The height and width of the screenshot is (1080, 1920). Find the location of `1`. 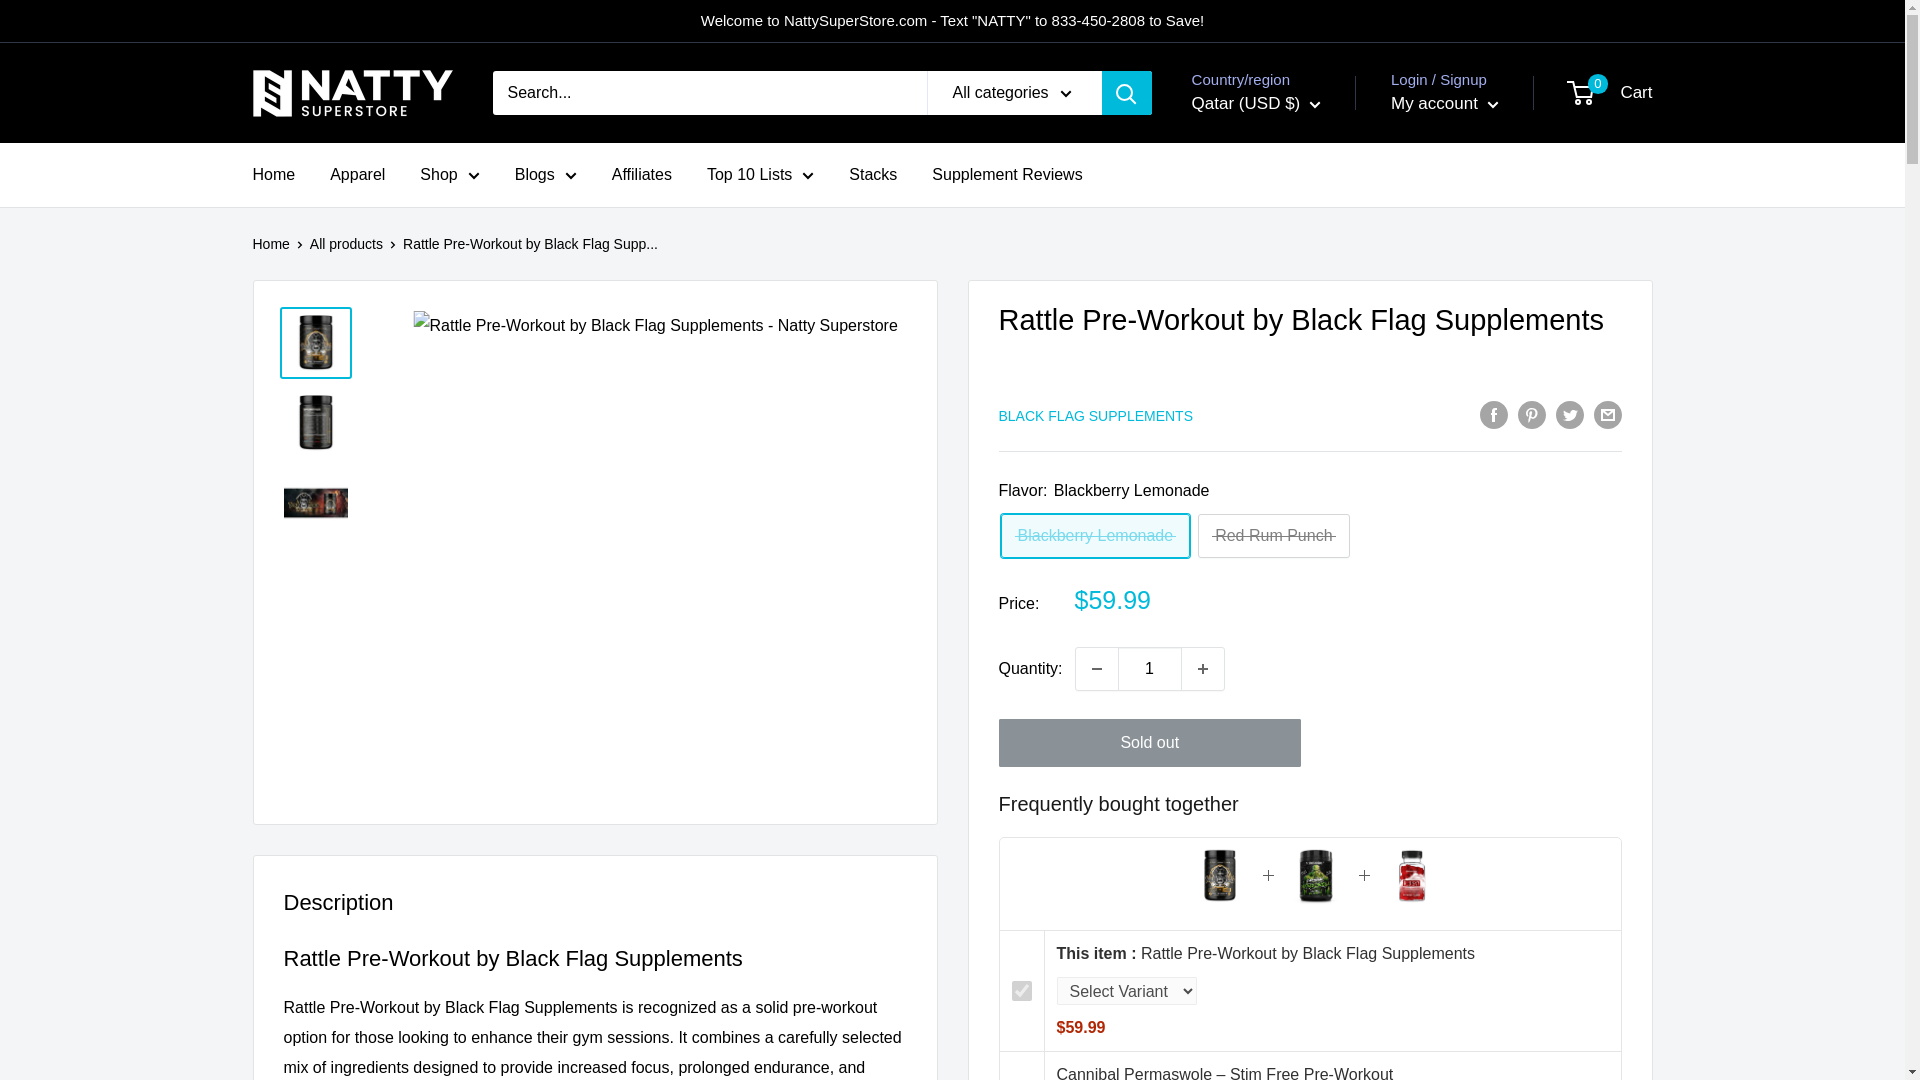

1 is located at coordinates (1150, 669).